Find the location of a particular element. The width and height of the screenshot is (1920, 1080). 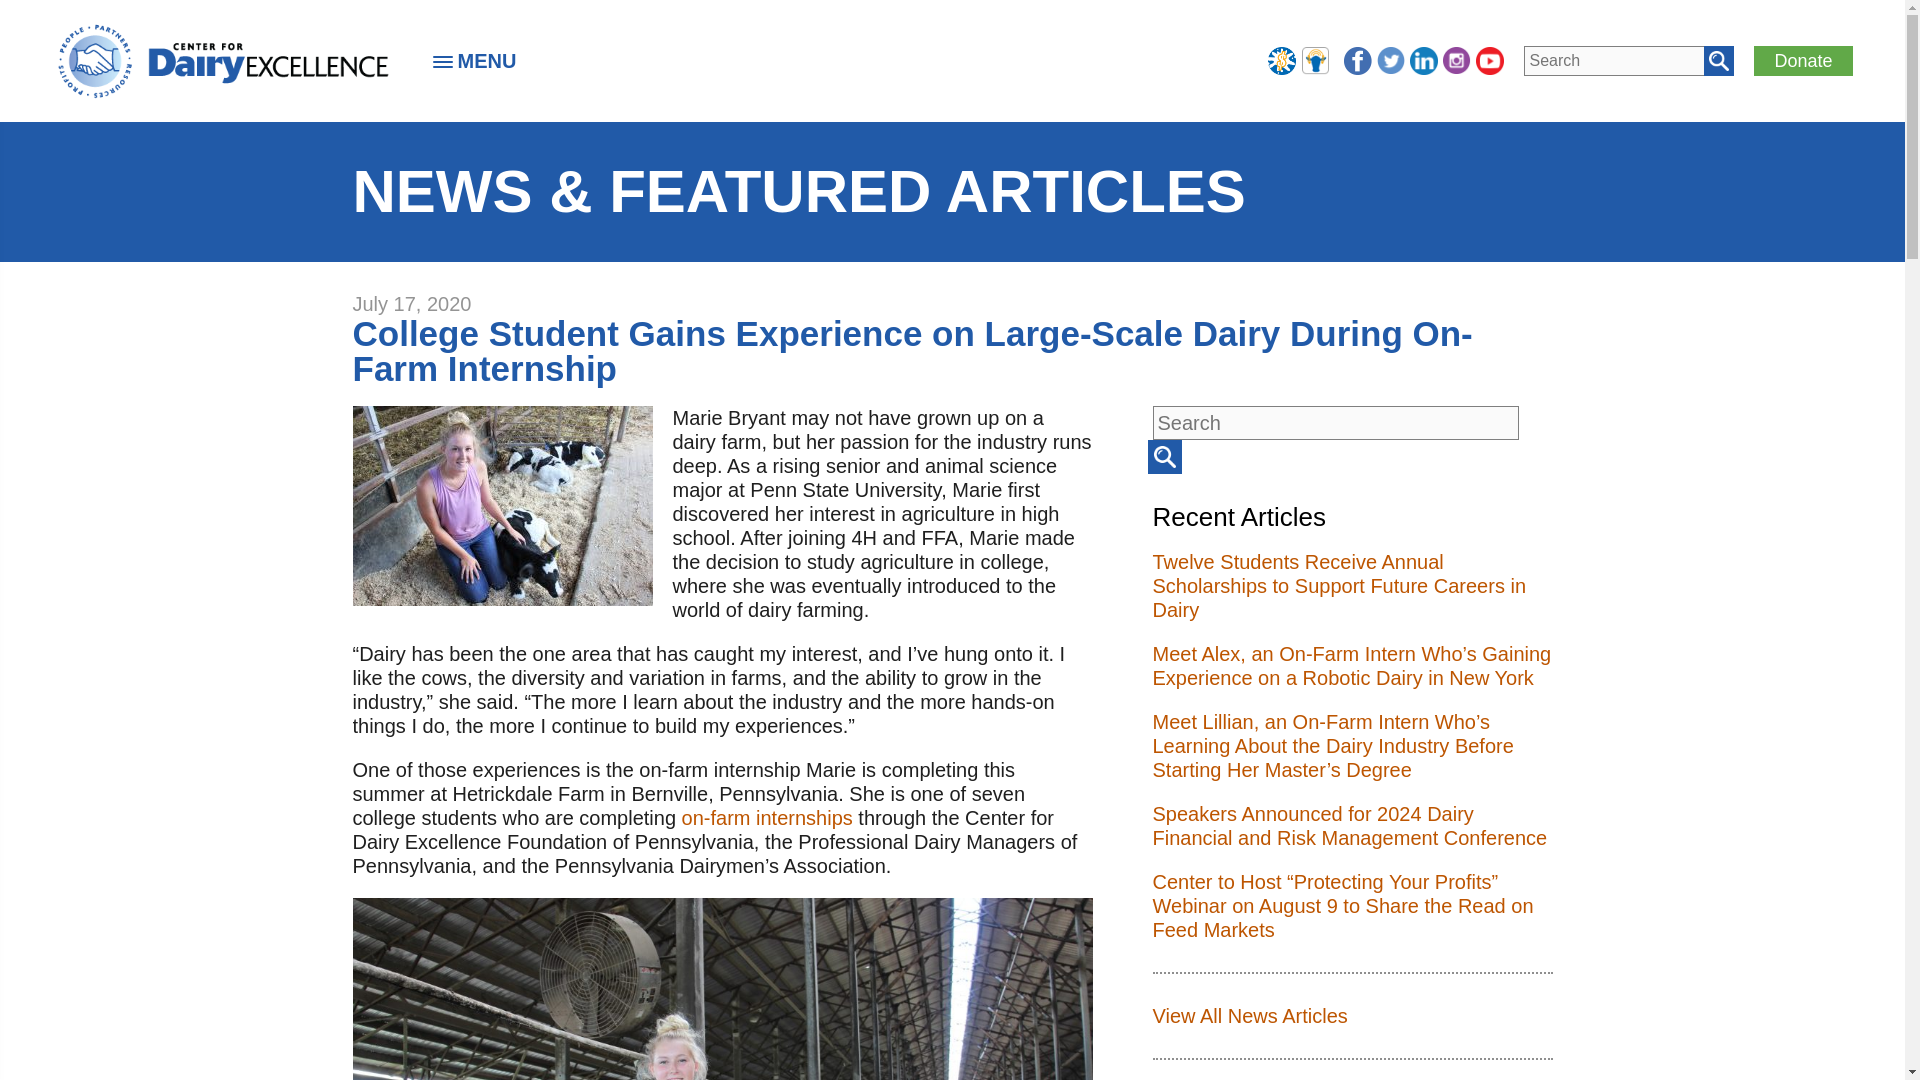

Search is located at coordinates (1718, 60).